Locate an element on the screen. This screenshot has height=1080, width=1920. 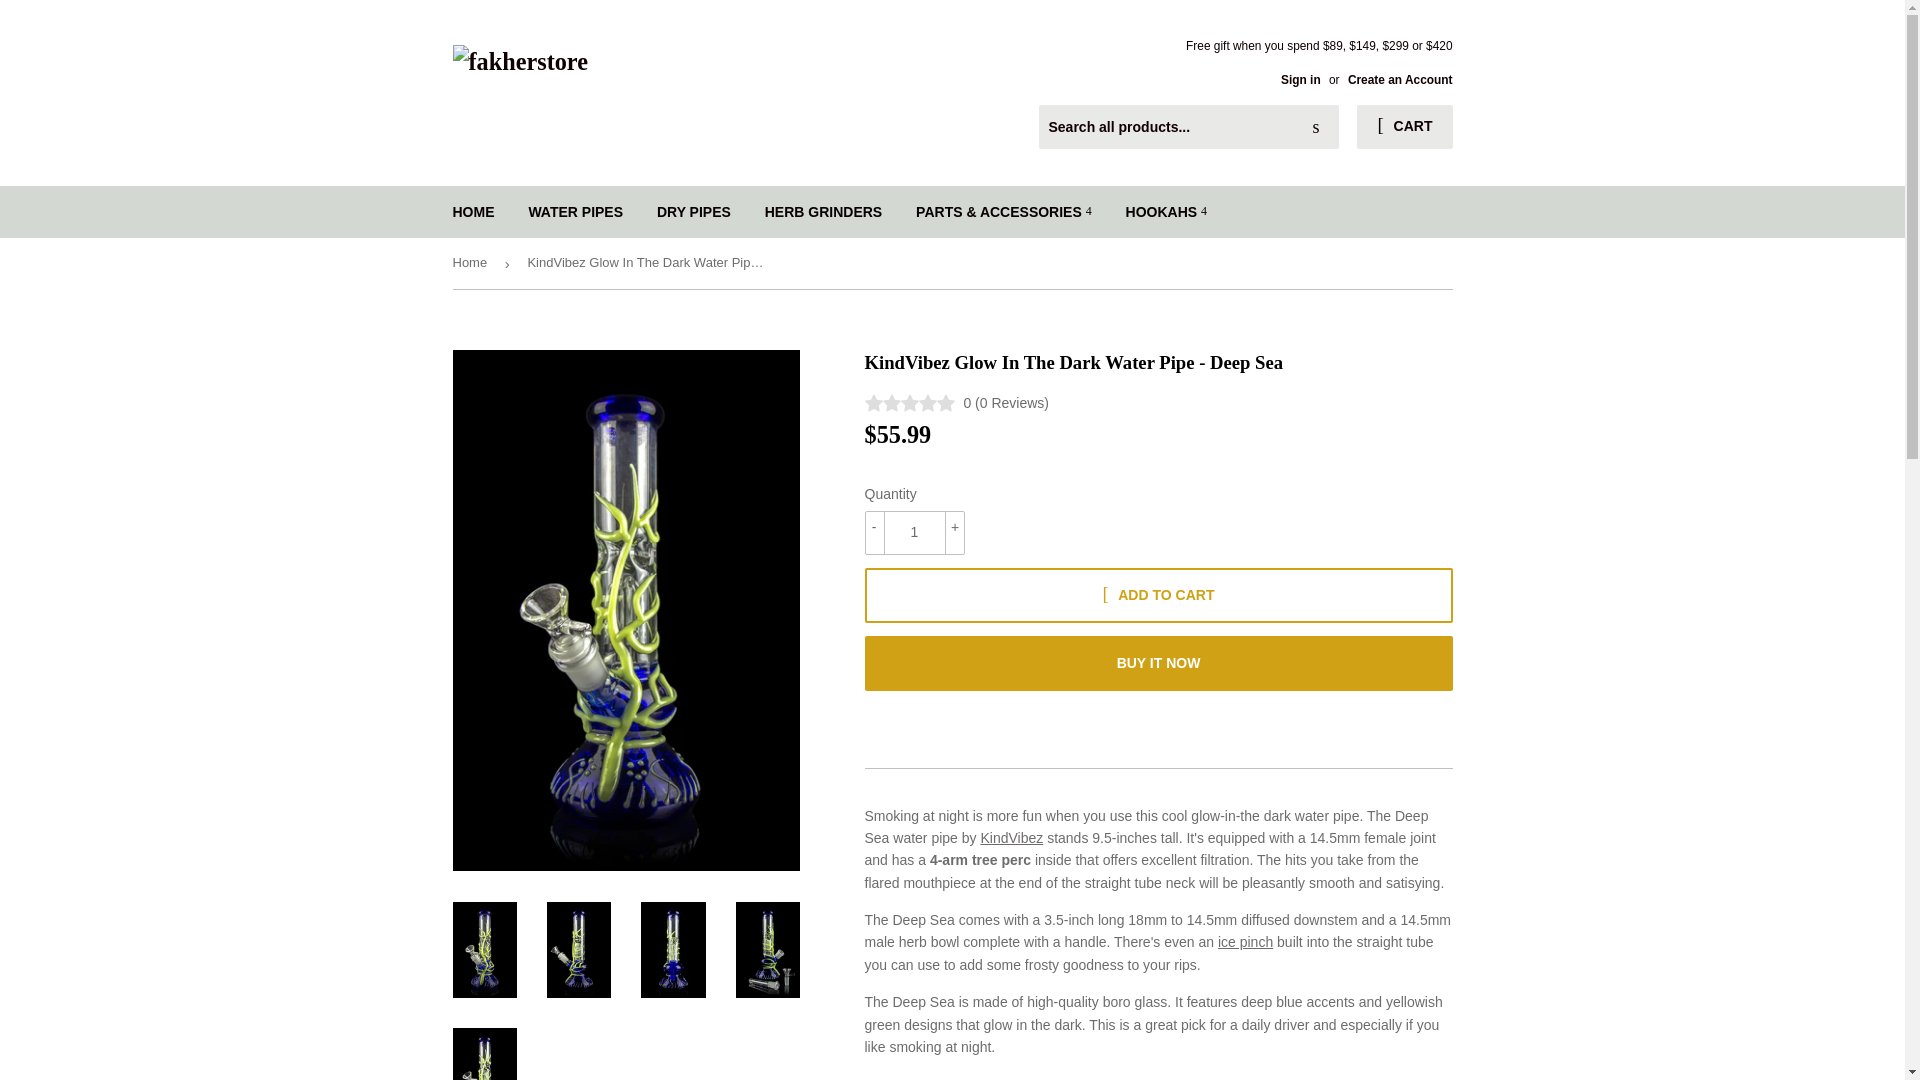
WATER PIPES is located at coordinates (574, 211).